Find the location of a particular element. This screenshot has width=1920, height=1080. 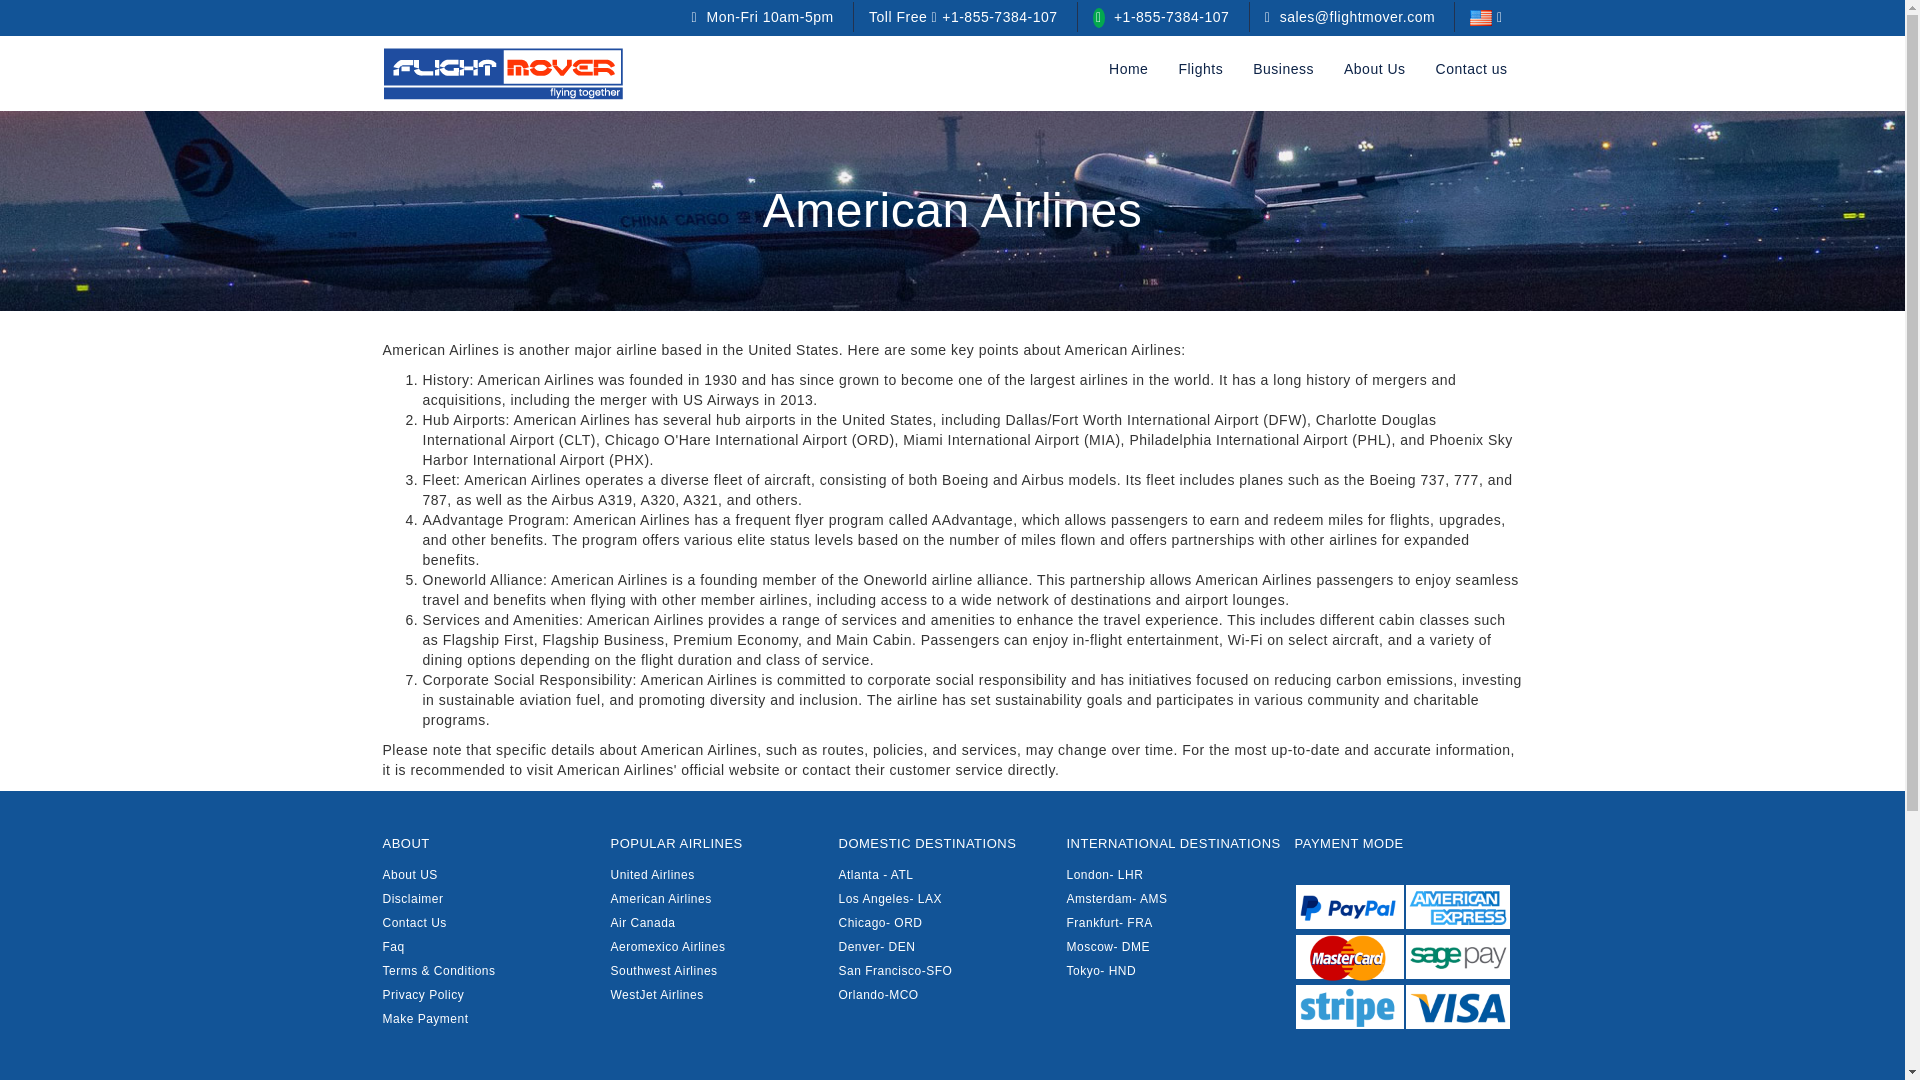

Orlando-MCO is located at coordinates (877, 995).